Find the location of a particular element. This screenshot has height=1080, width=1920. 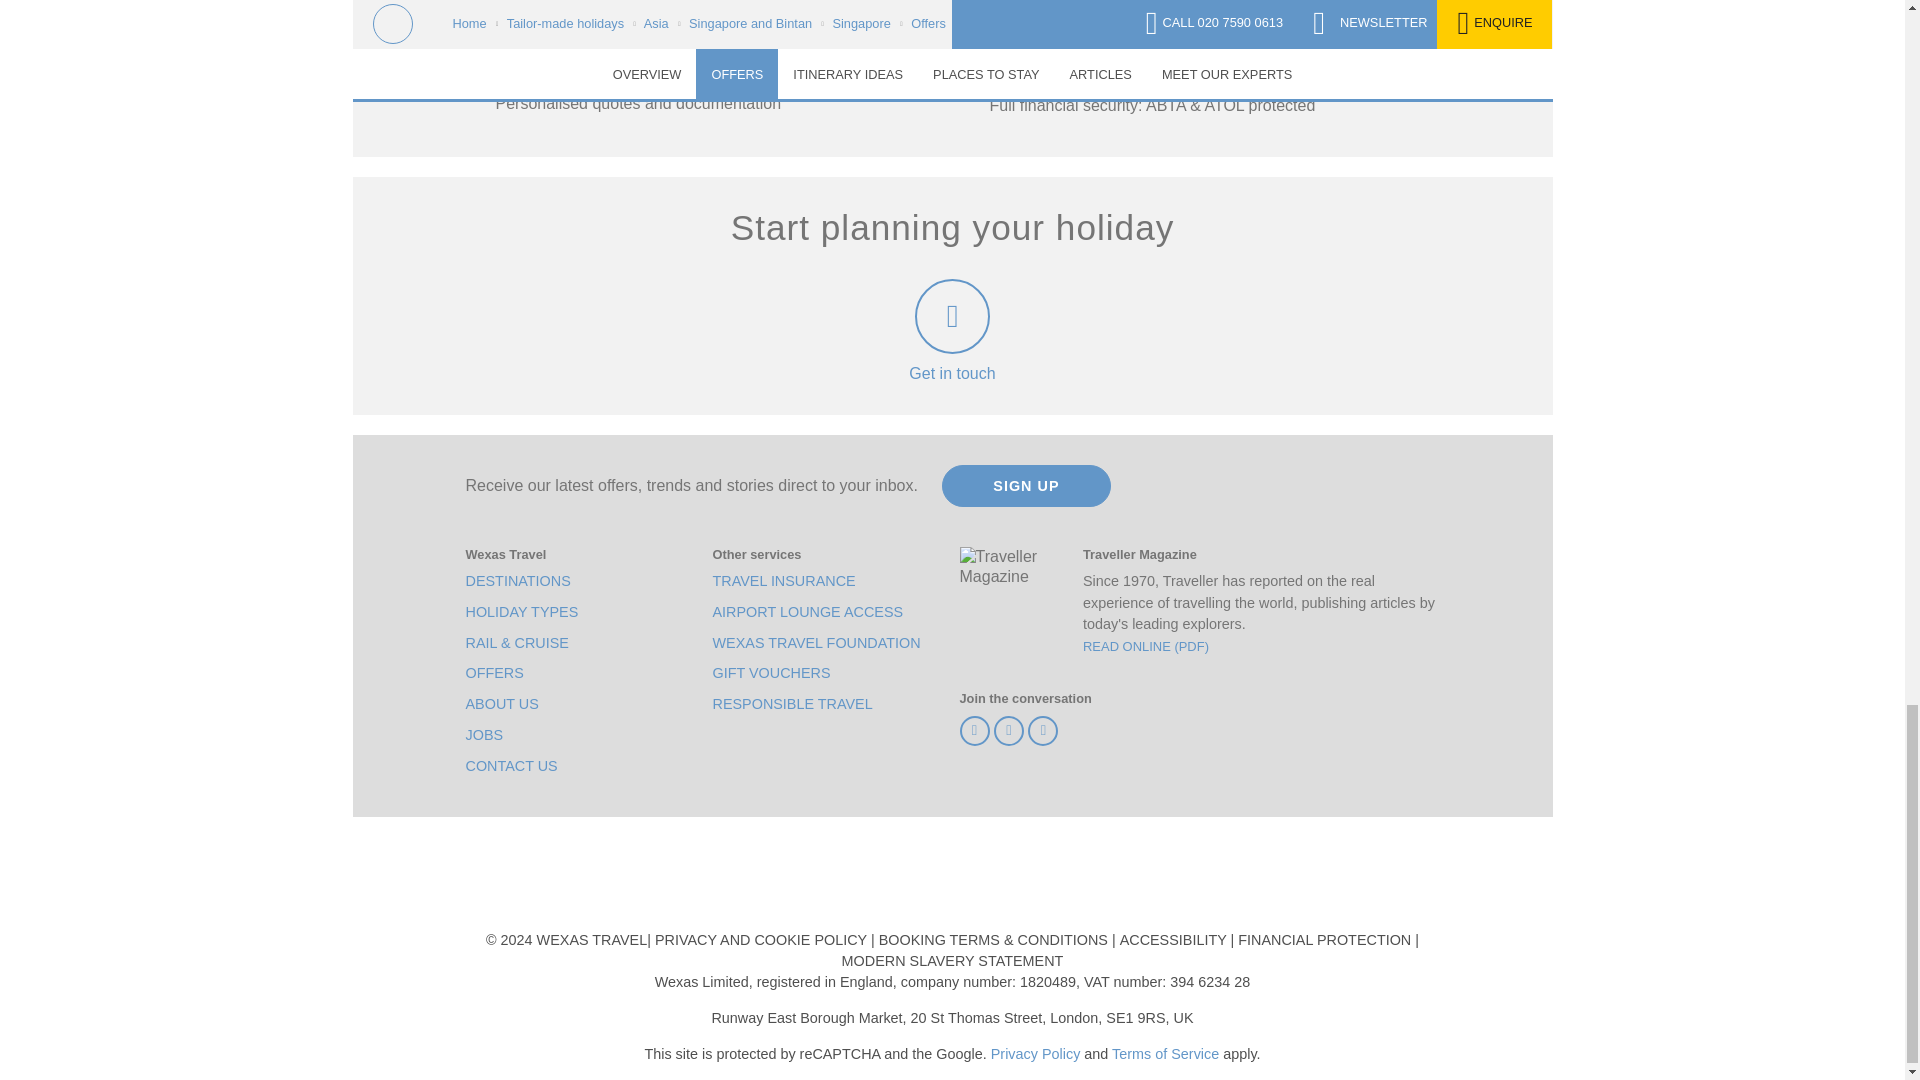

Destinations is located at coordinates (518, 581).